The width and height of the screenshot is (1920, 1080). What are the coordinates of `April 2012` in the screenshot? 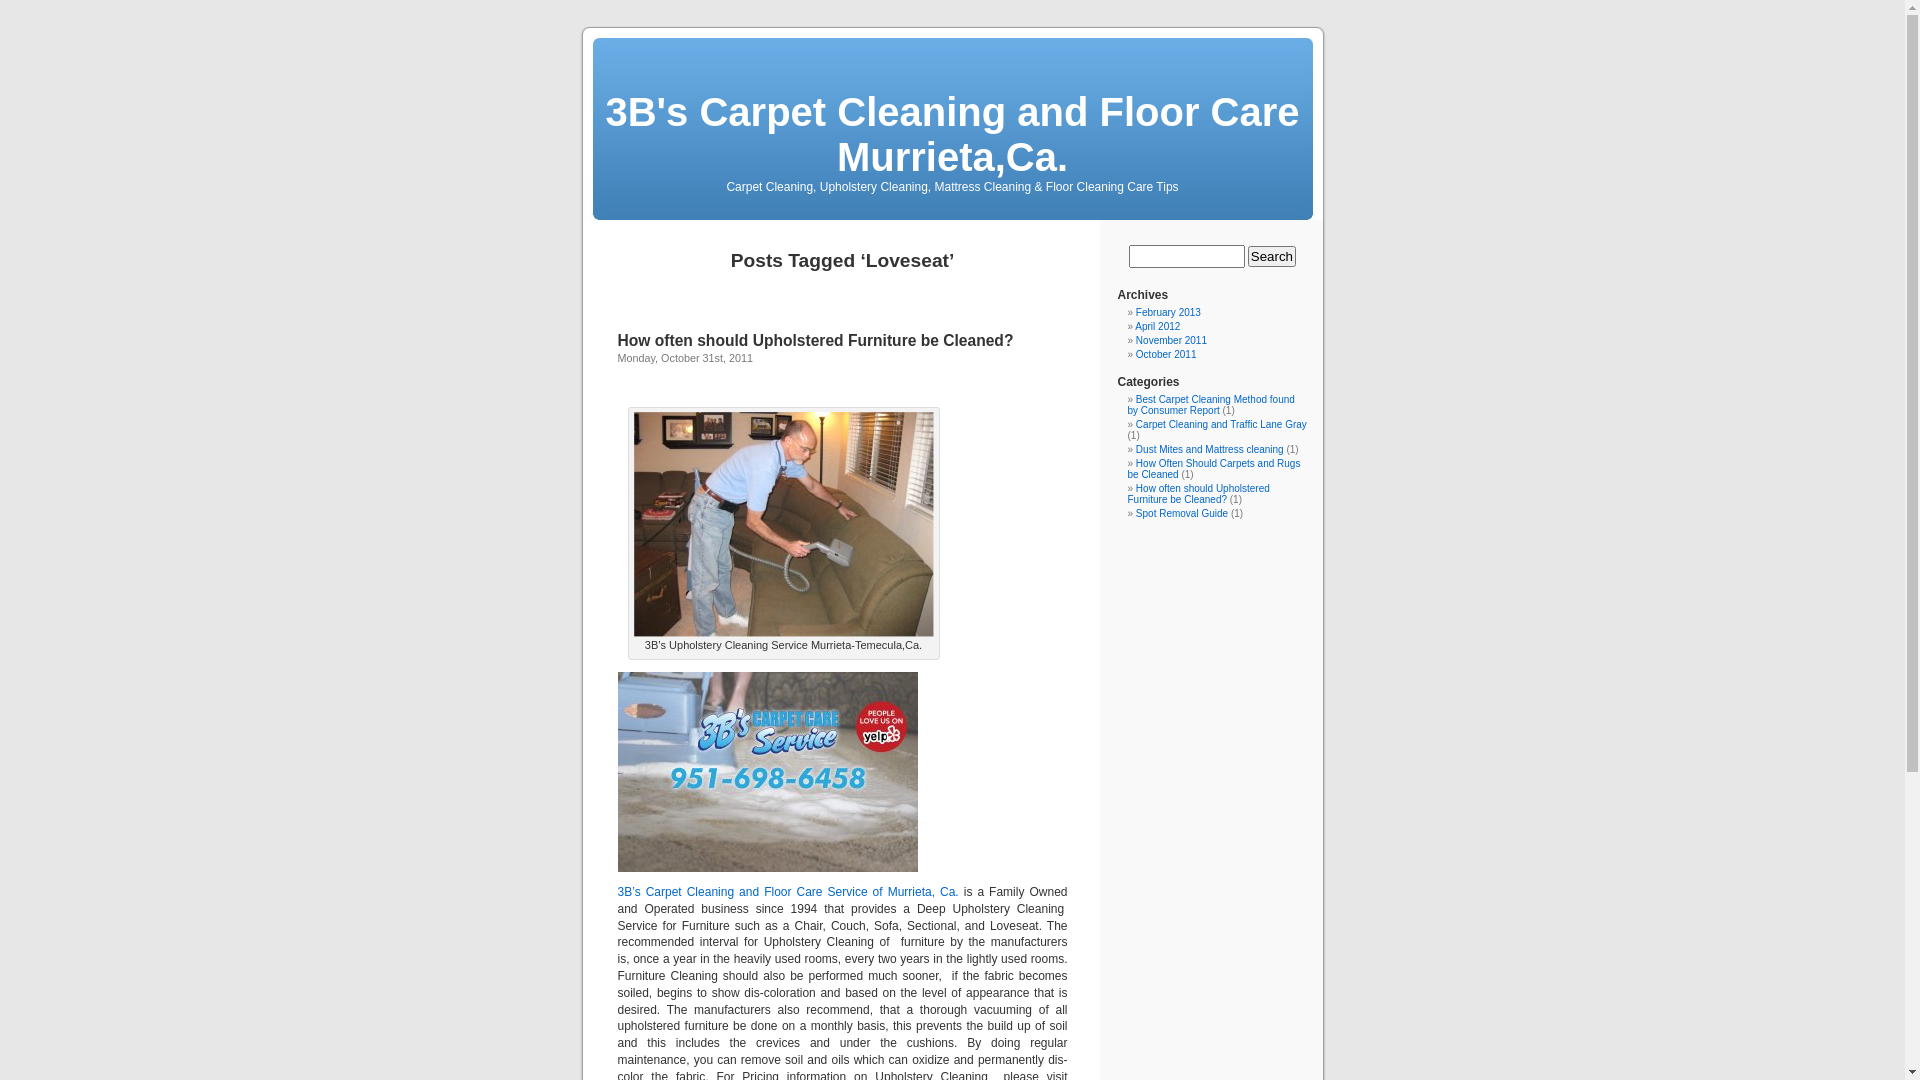 It's located at (1158, 326).